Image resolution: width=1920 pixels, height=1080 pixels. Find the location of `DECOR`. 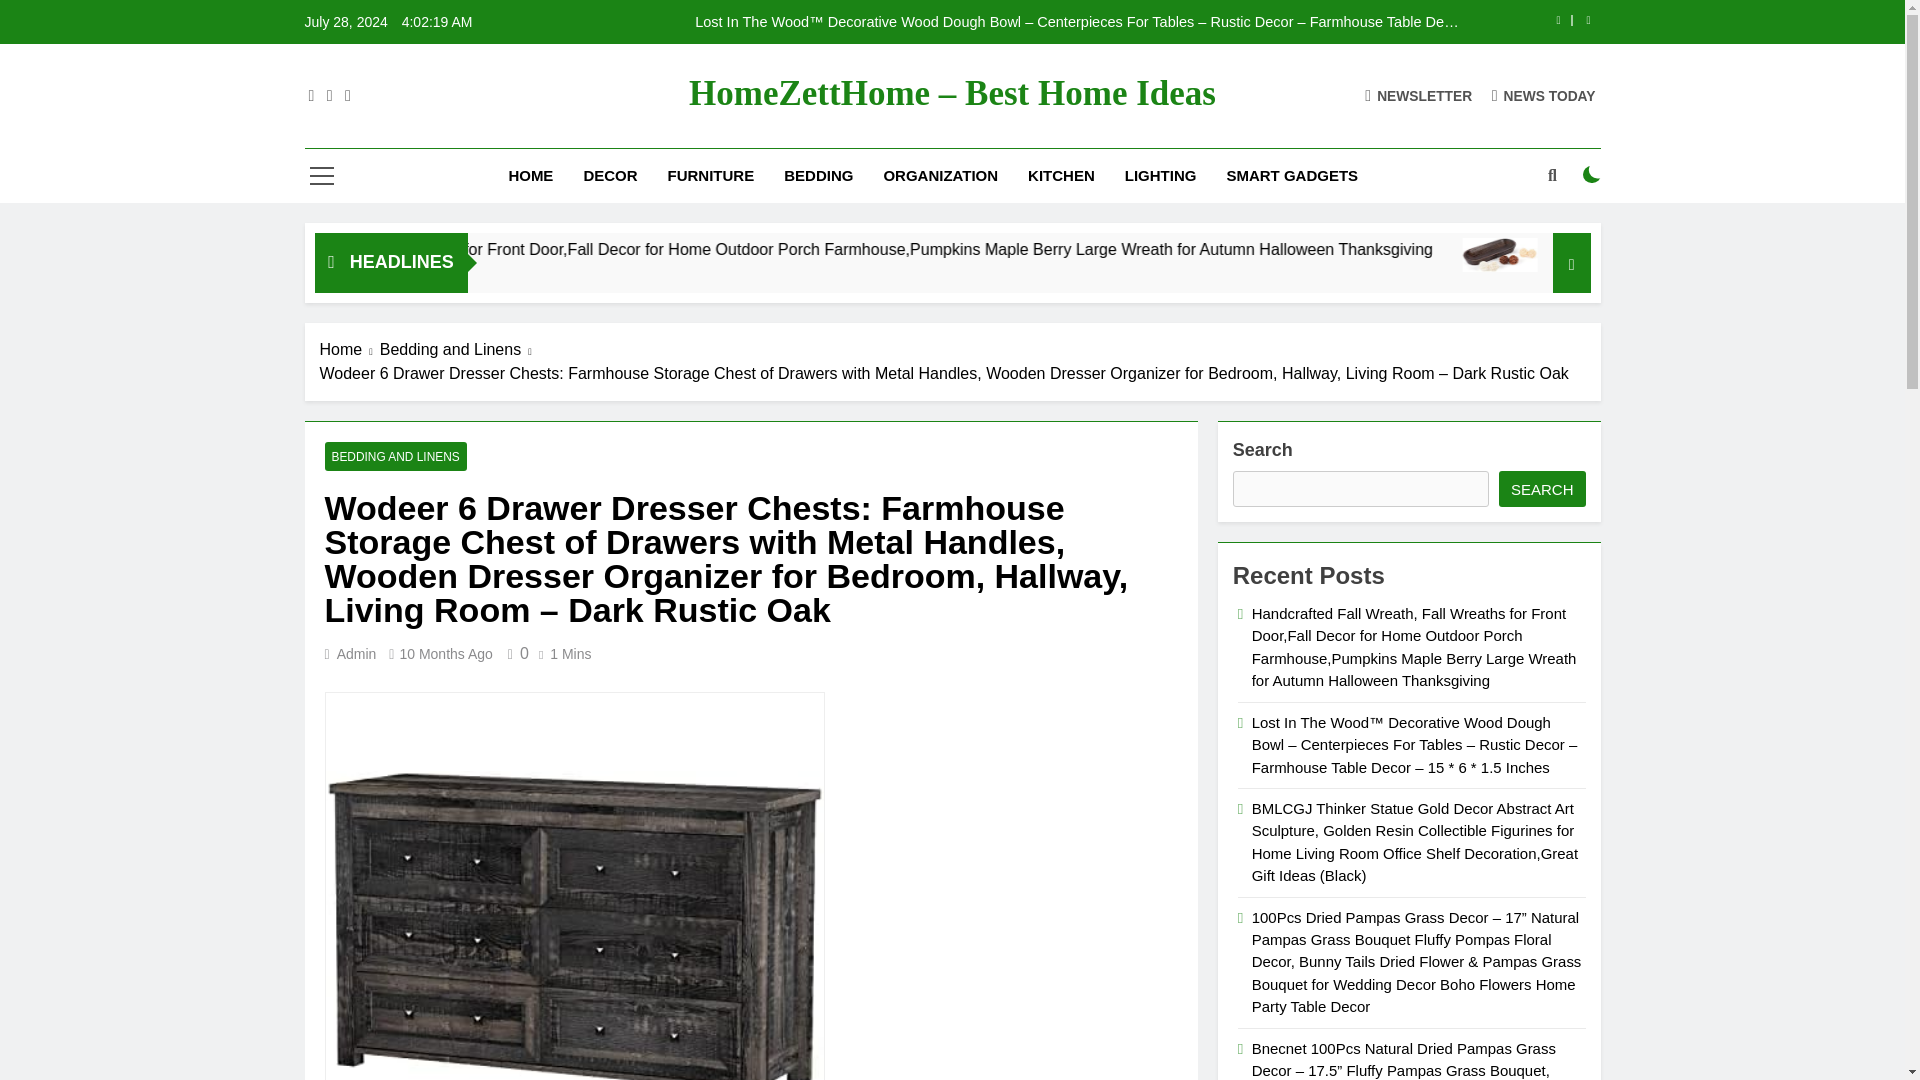

DECOR is located at coordinates (610, 176).